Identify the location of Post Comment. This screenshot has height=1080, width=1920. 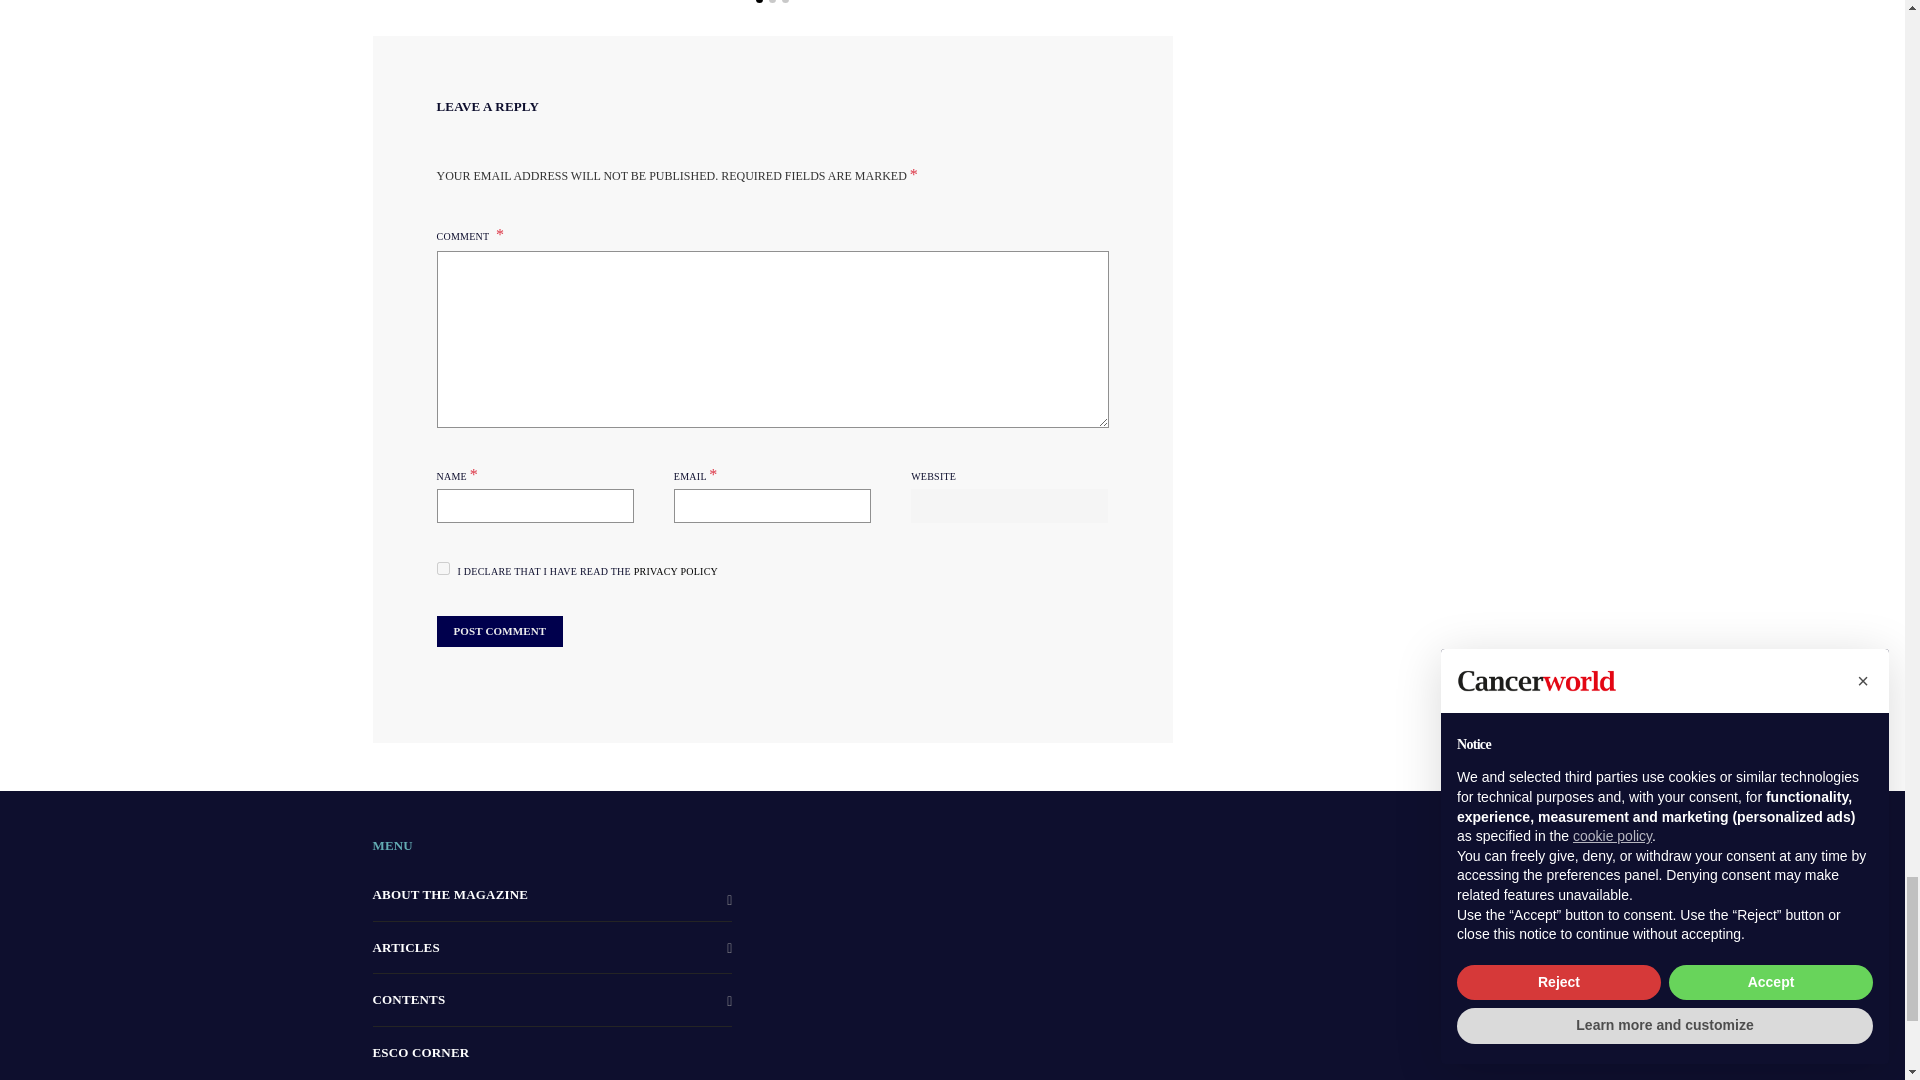
(498, 630).